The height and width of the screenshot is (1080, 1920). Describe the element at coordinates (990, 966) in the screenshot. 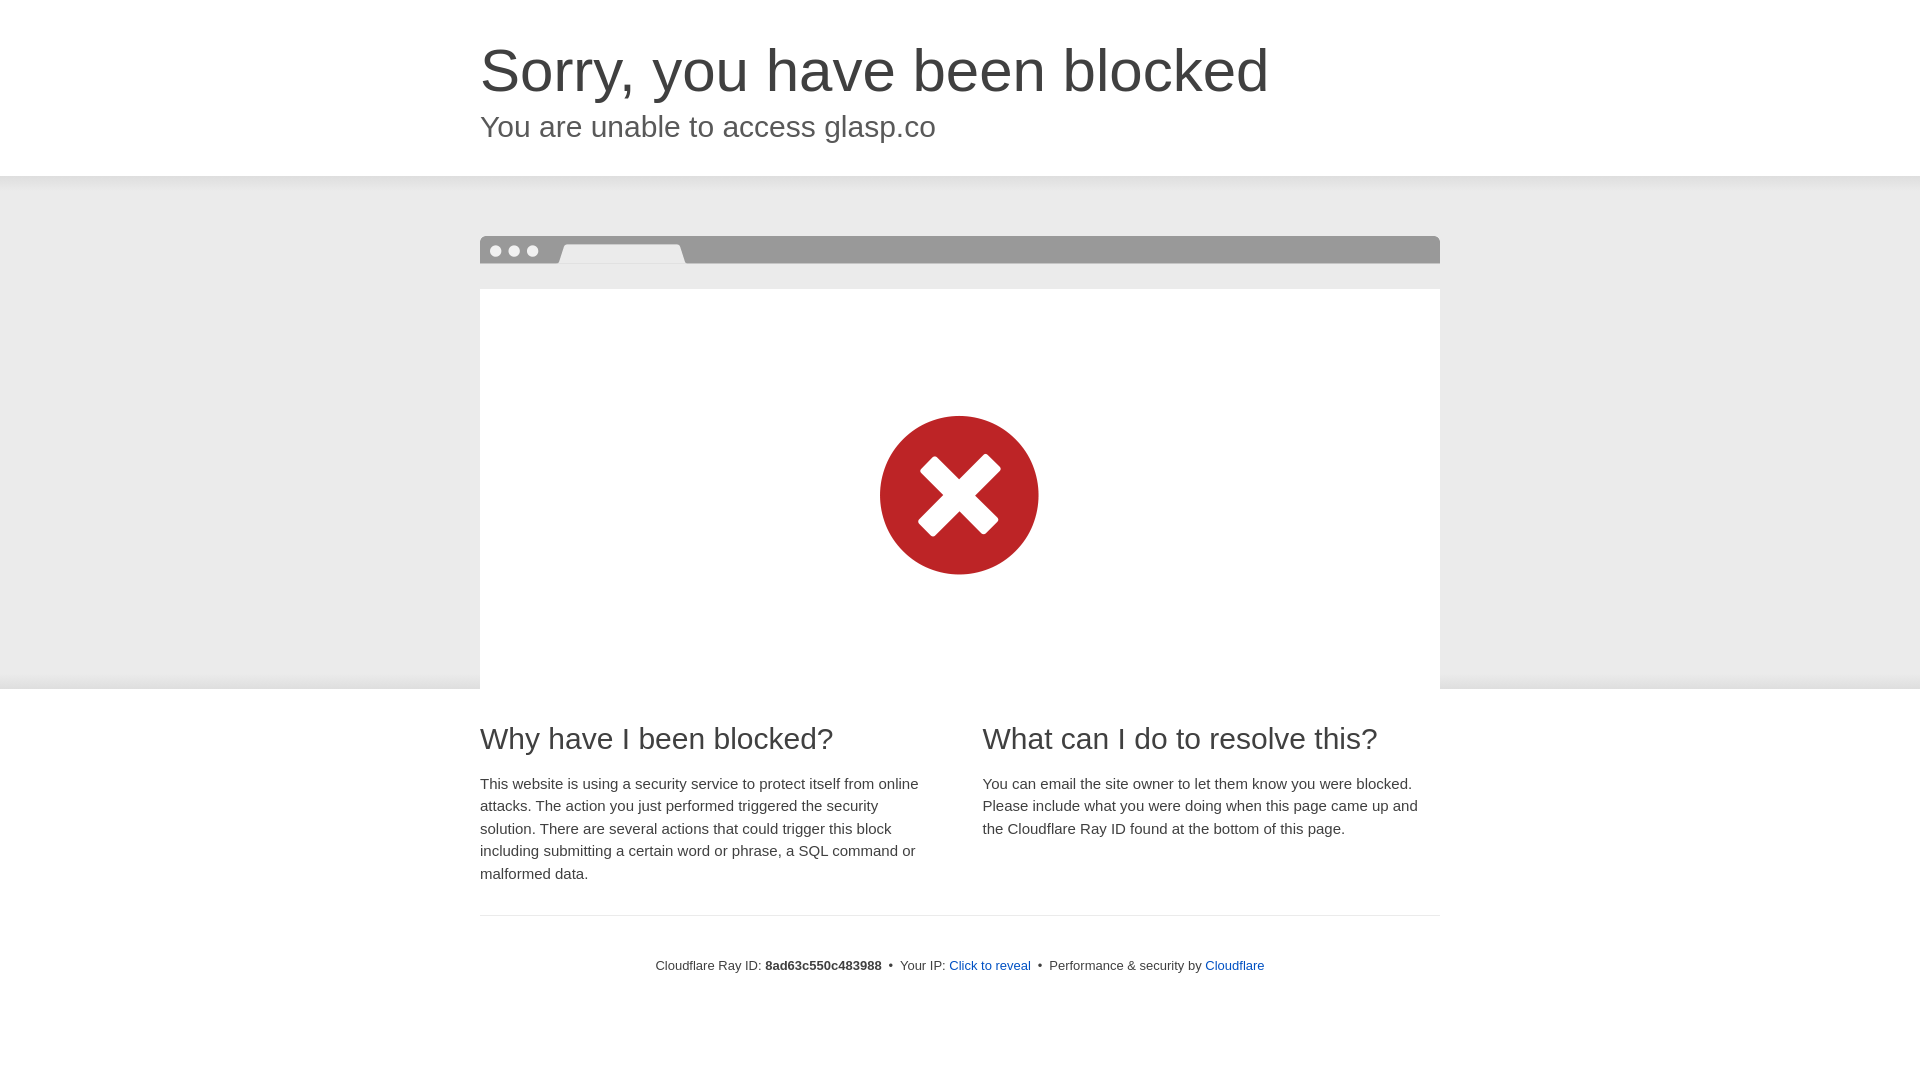

I see `Click to reveal` at that location.